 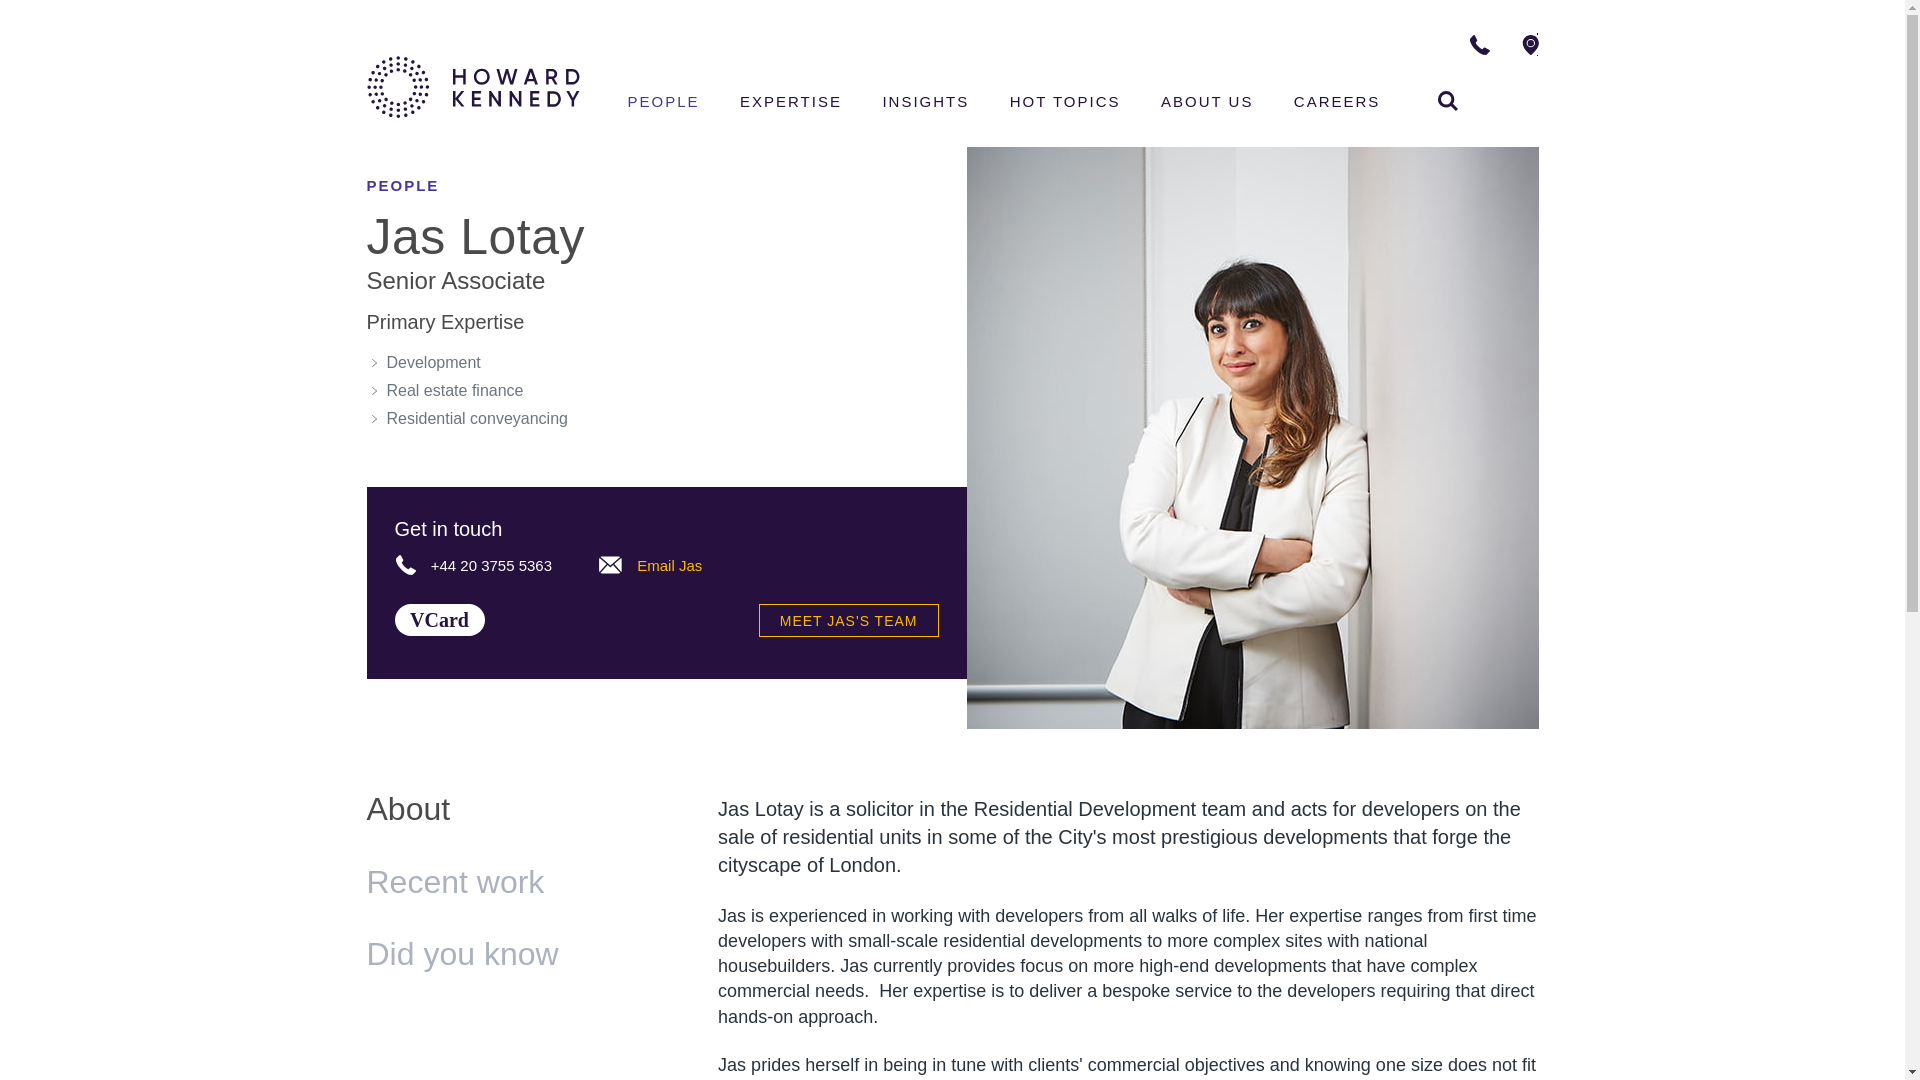 I want to click on Search icon, so click(x=1448, y=100).